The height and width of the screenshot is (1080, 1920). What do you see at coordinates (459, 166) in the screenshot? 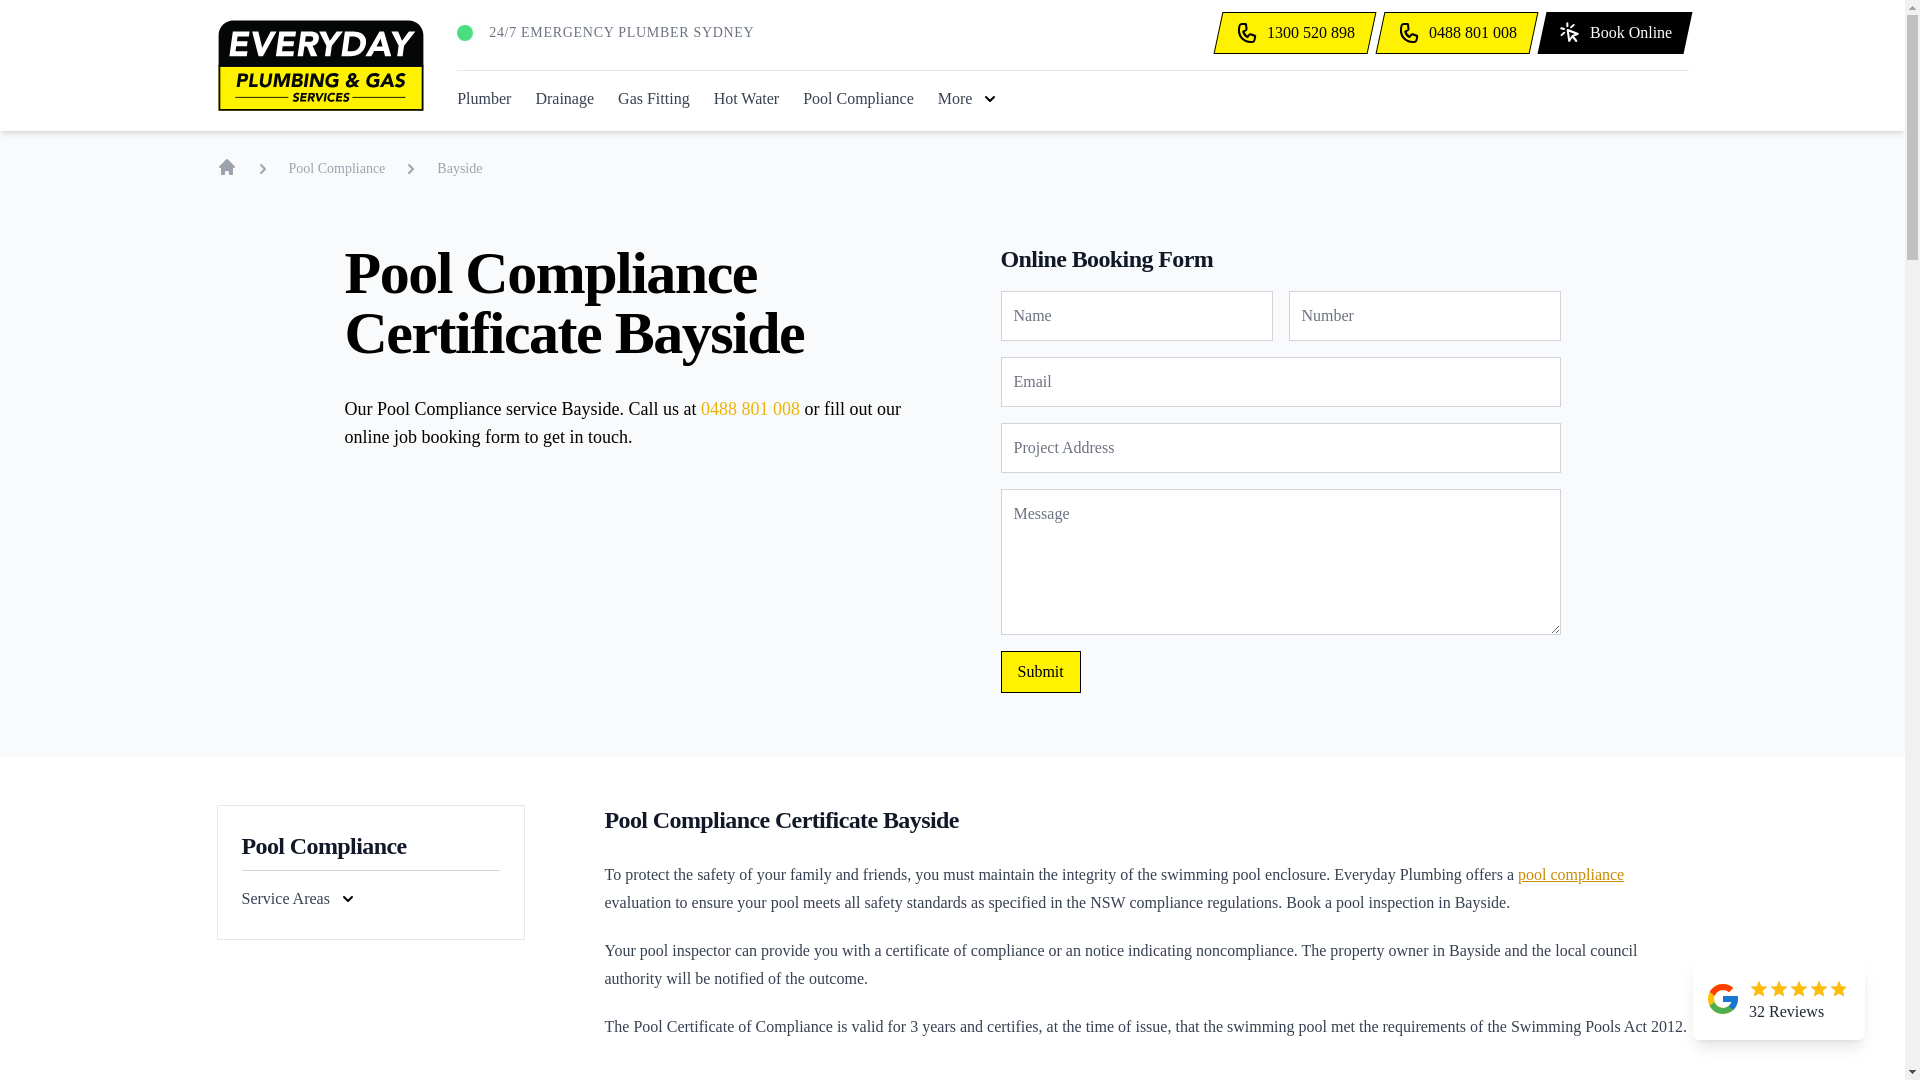
I see `Bayside` at bounding box center [459, 166].